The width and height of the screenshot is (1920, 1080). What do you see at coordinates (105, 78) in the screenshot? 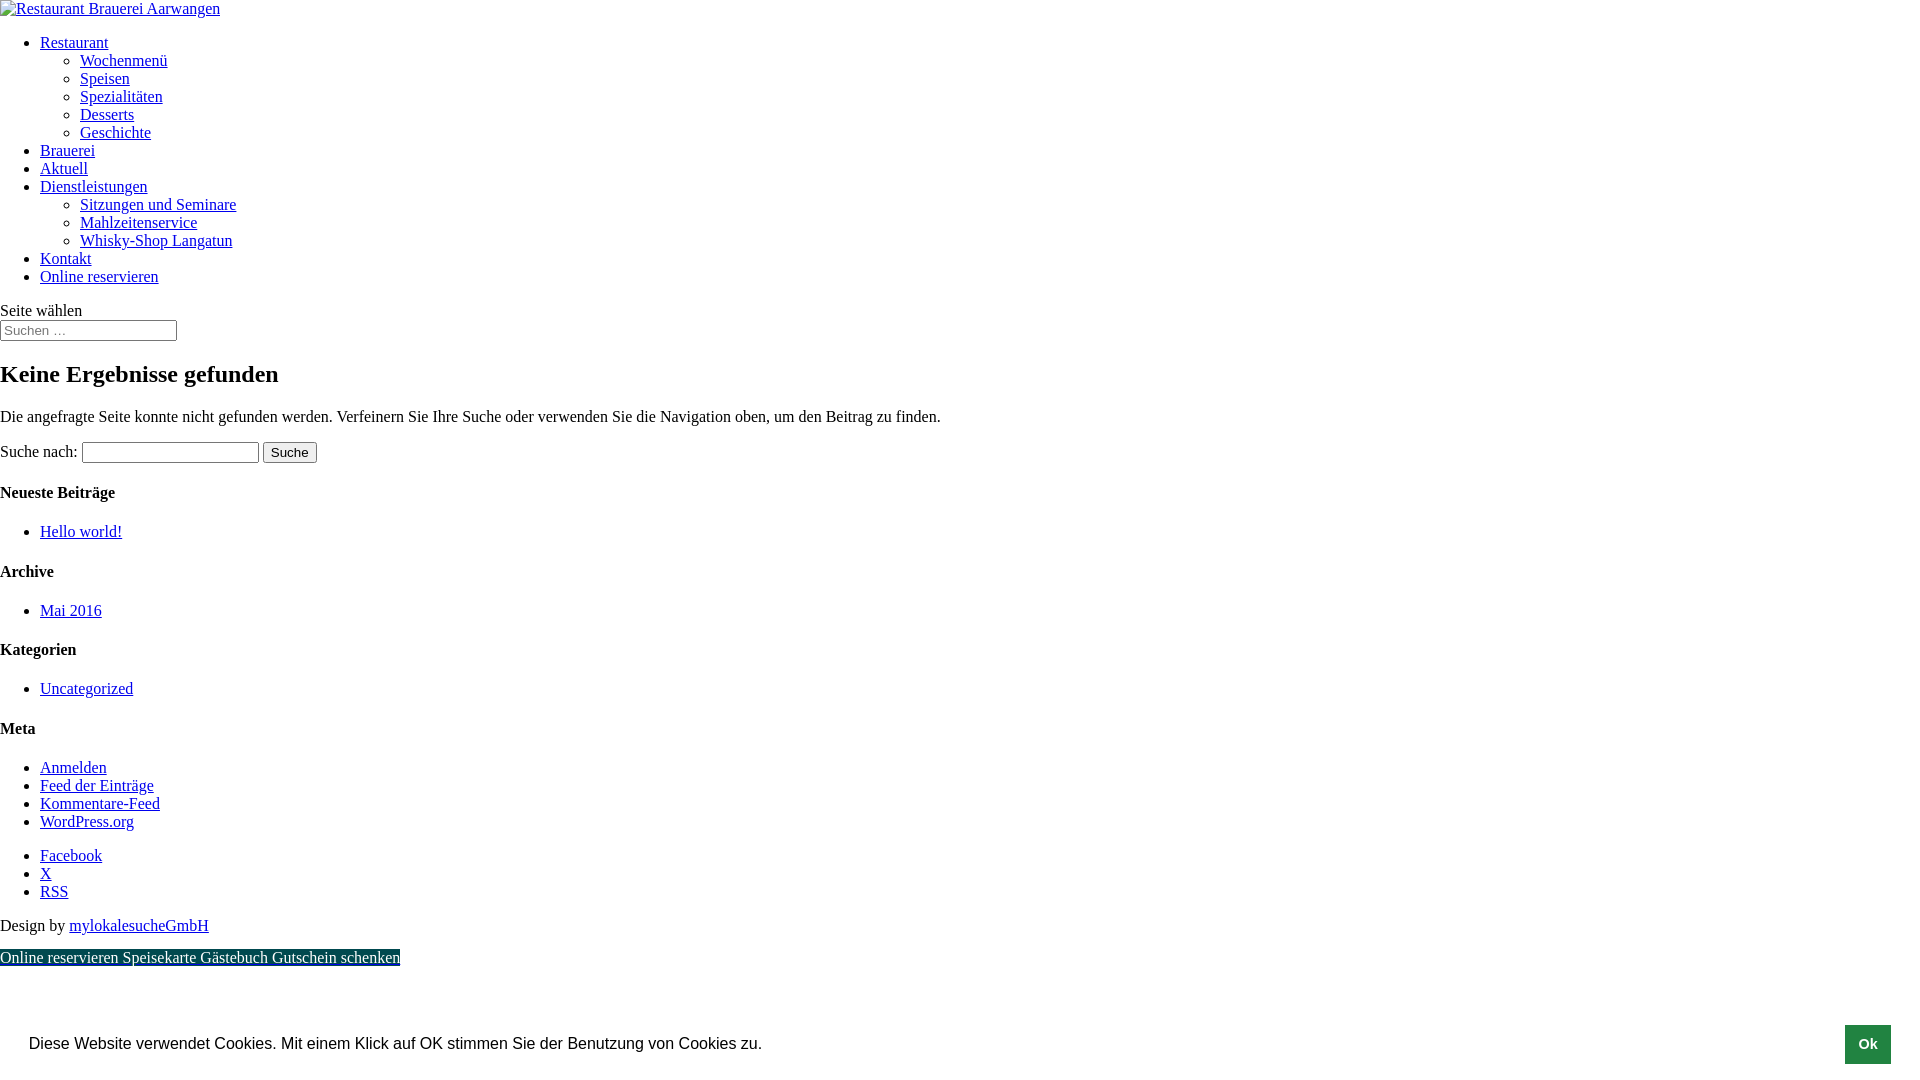
I see `Speisen` at bounding box center [105, 78].